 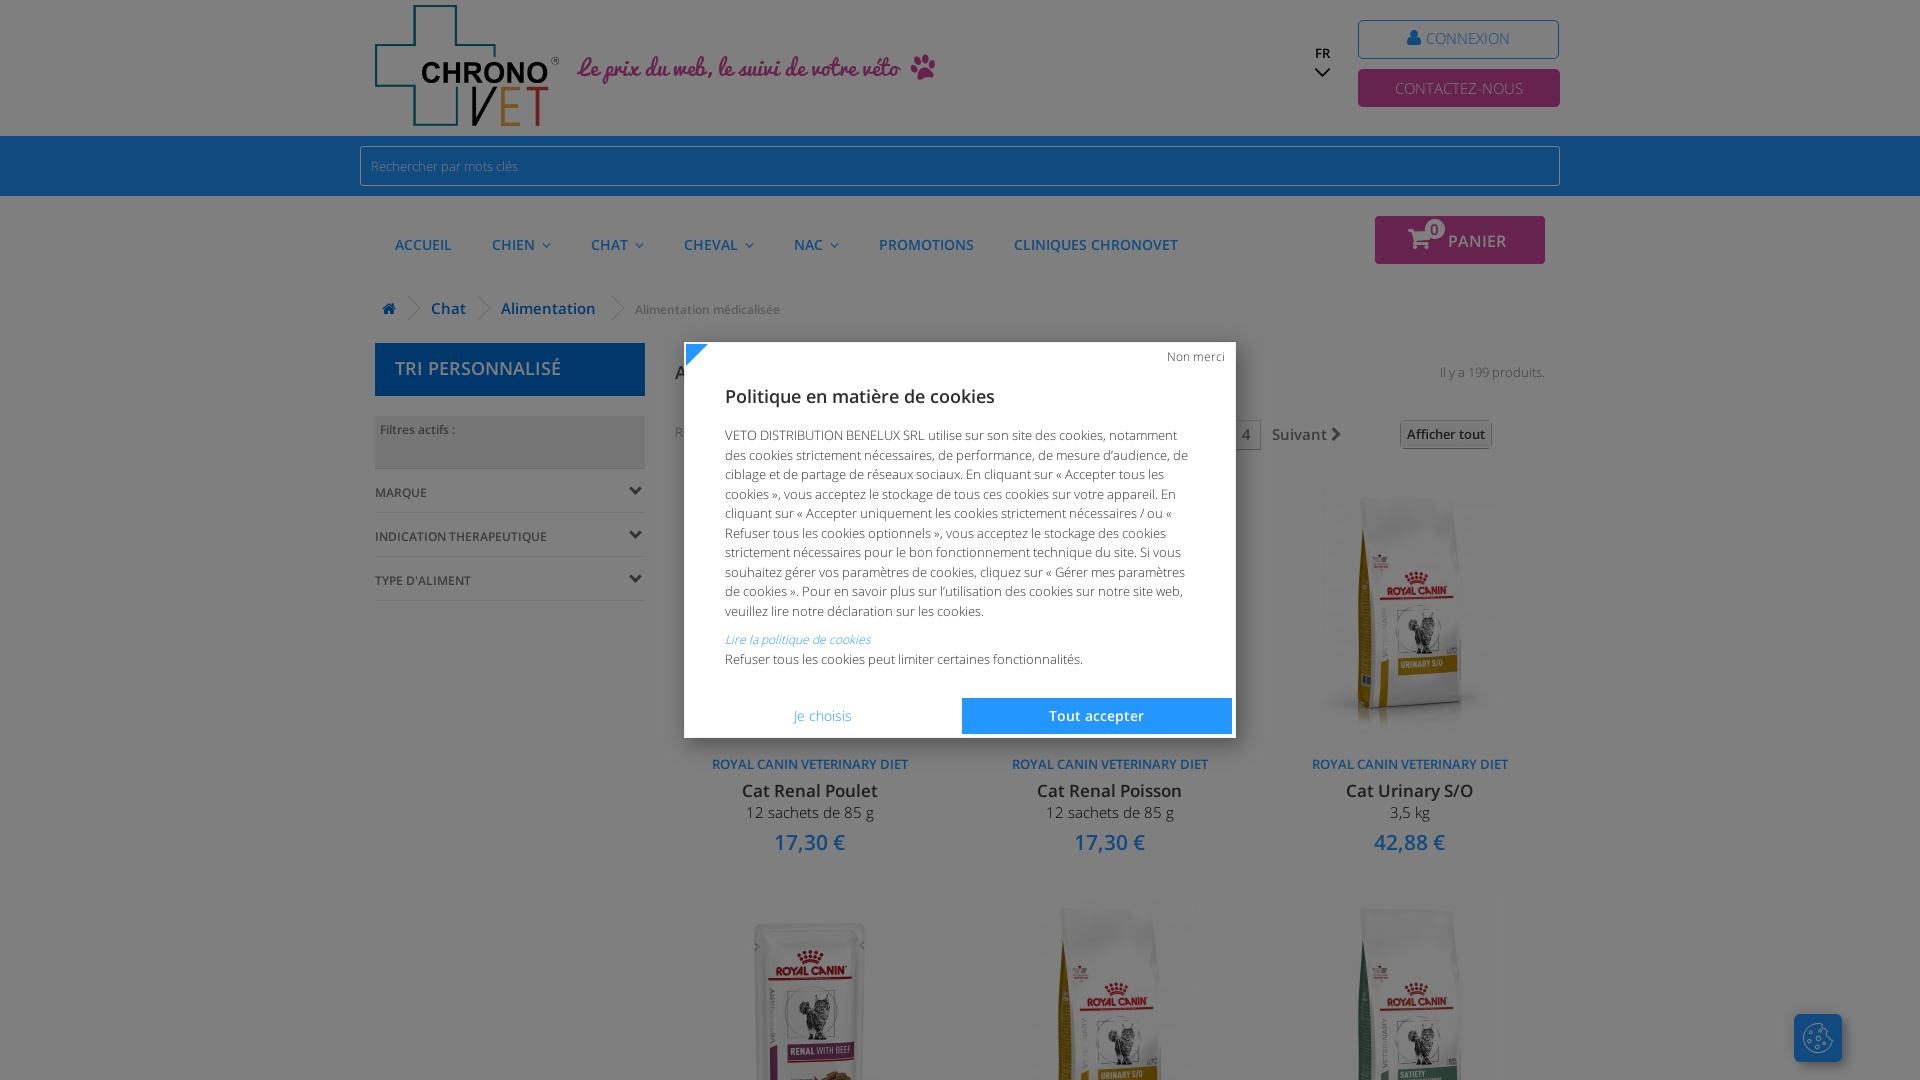 I want to click on Chien, so click(x=386, y=308).